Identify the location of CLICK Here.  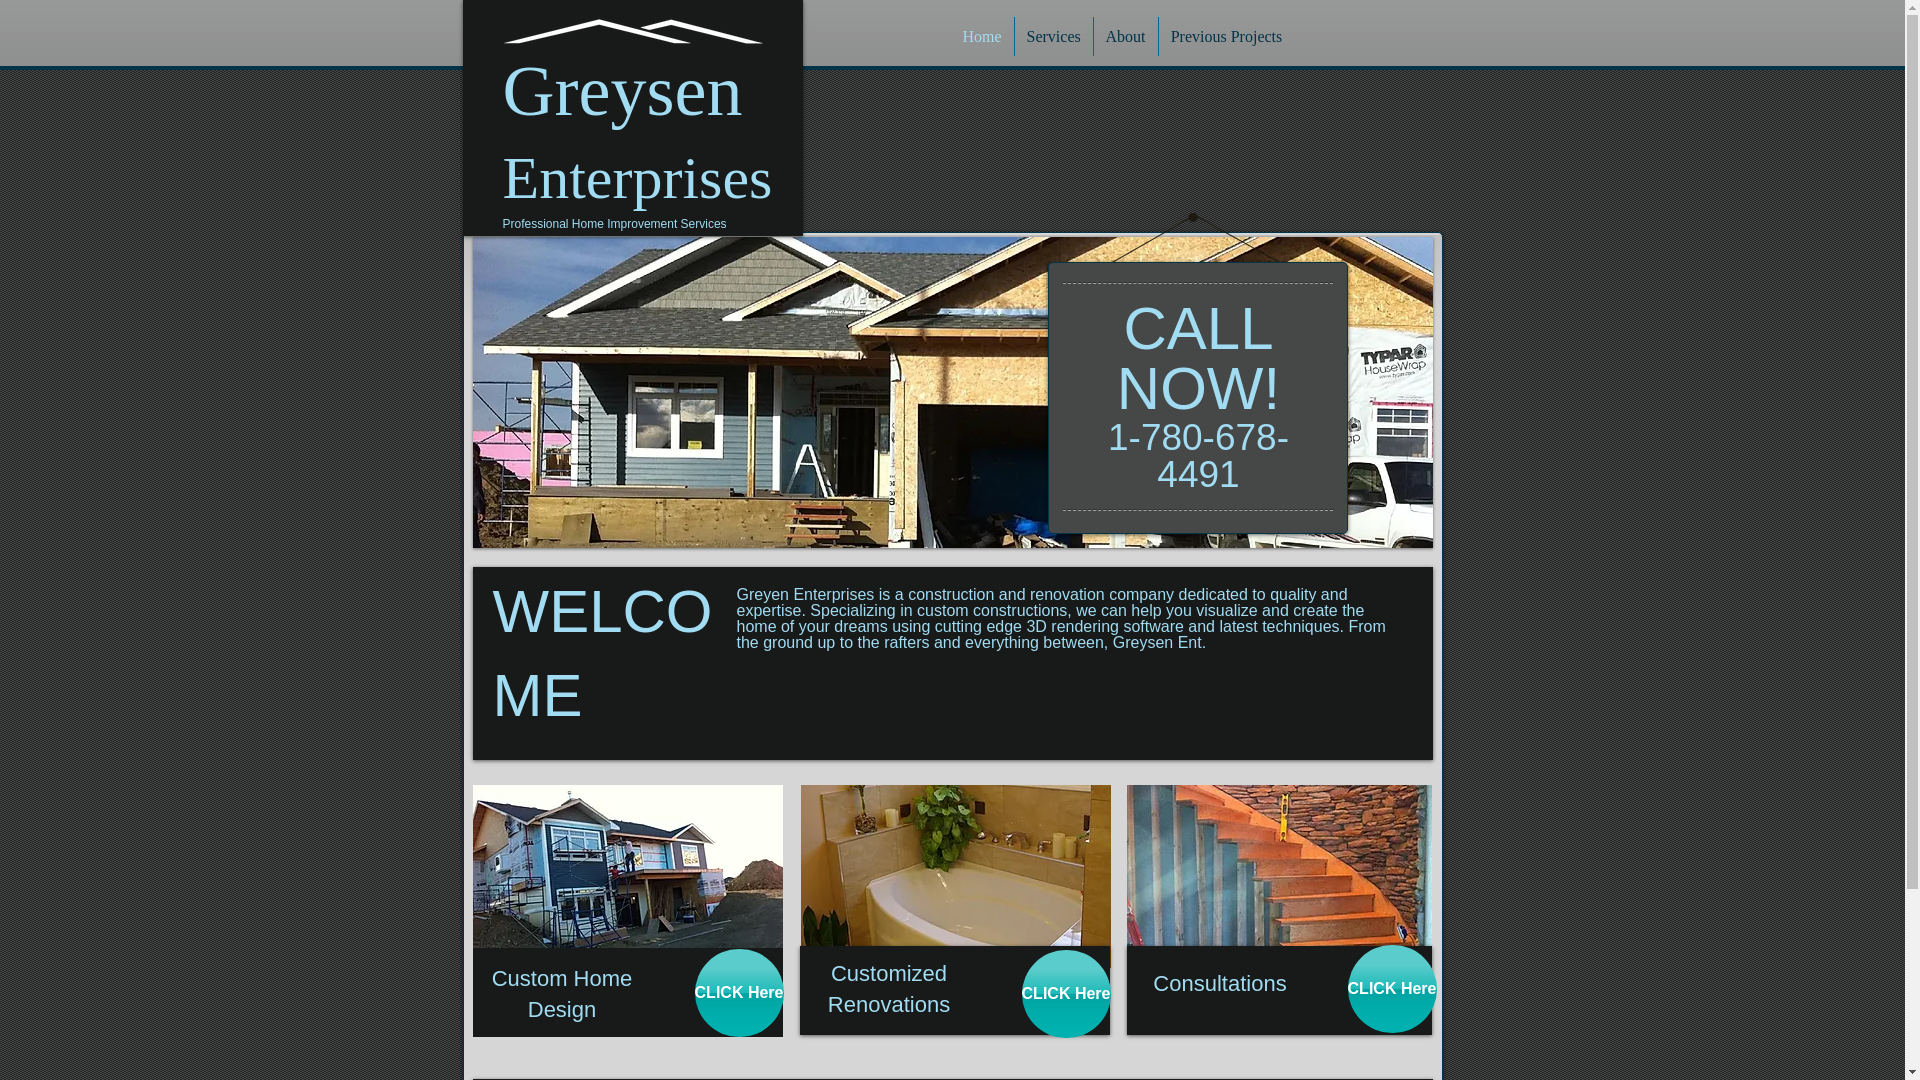
(1392, 988).